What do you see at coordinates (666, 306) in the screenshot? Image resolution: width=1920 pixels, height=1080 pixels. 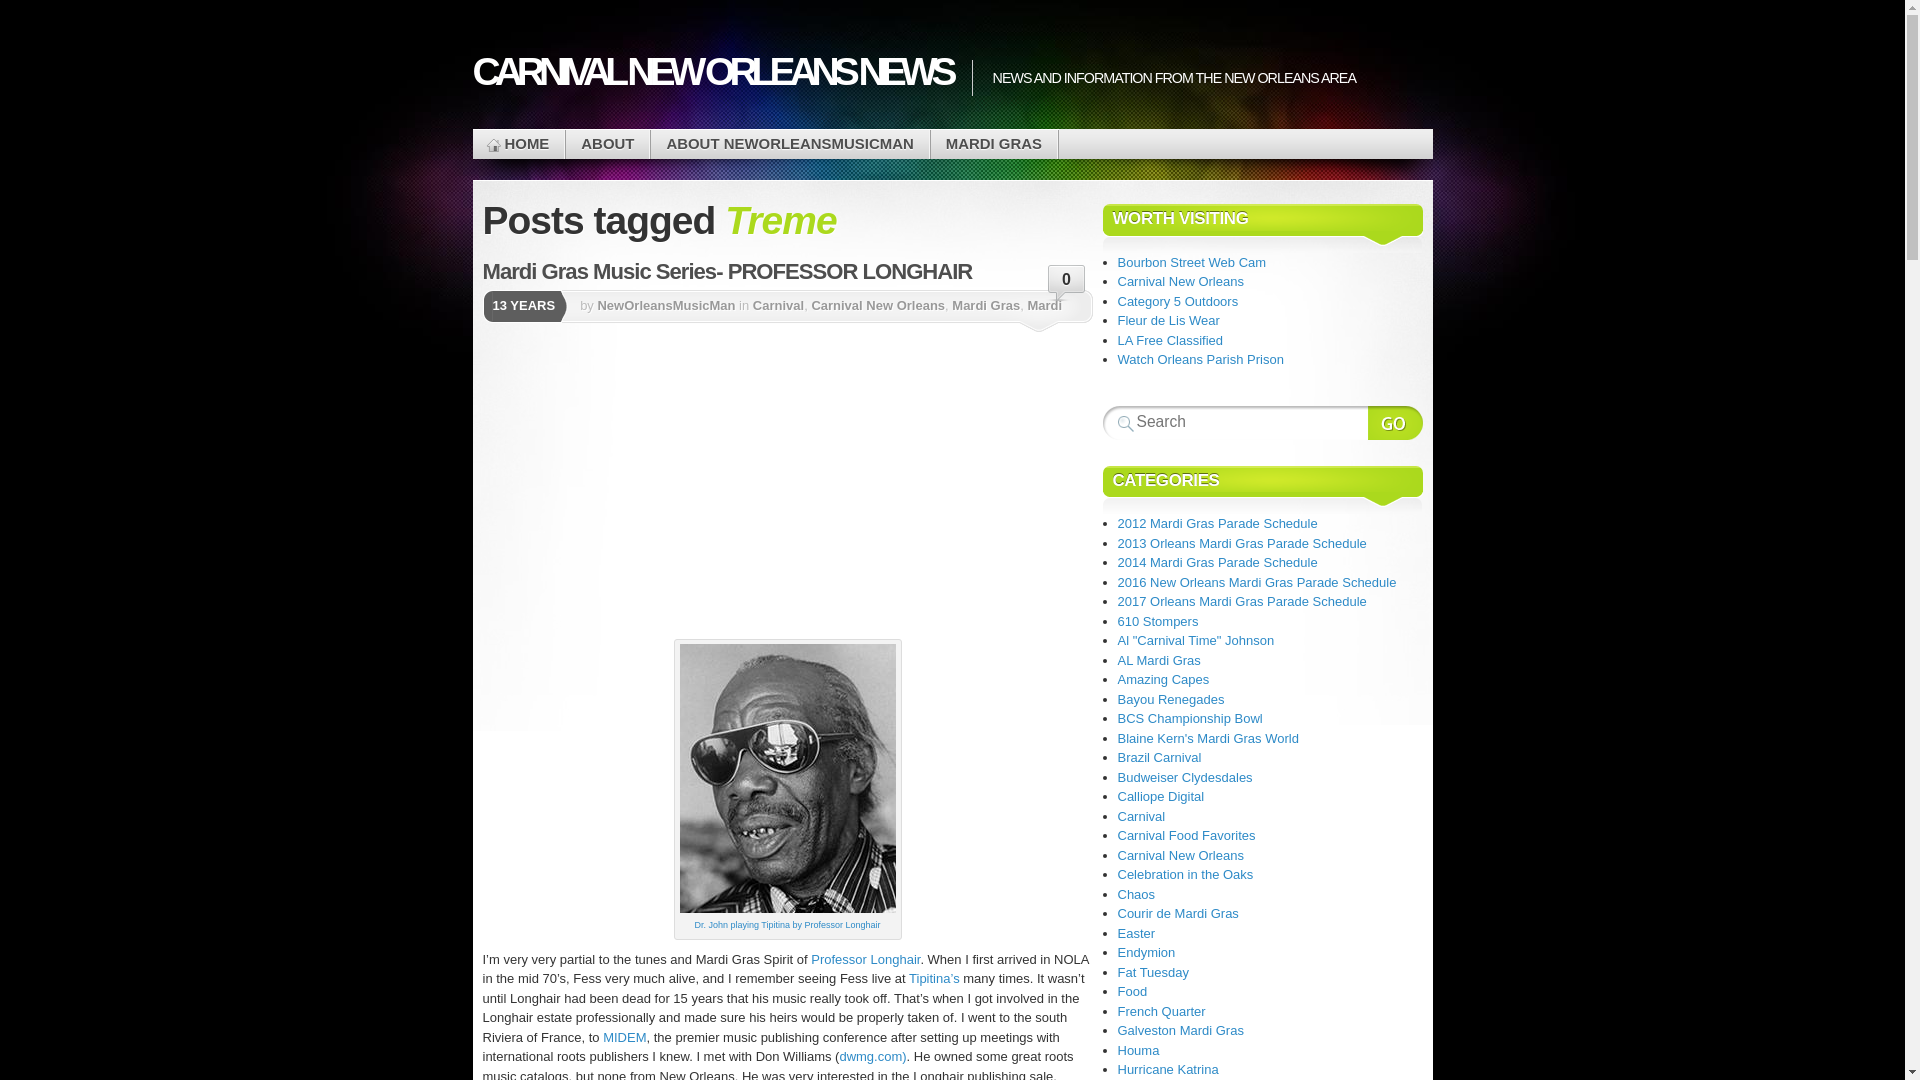 I see `Posts by NewOrleansMusicMan` at bounding box center [666, 306].